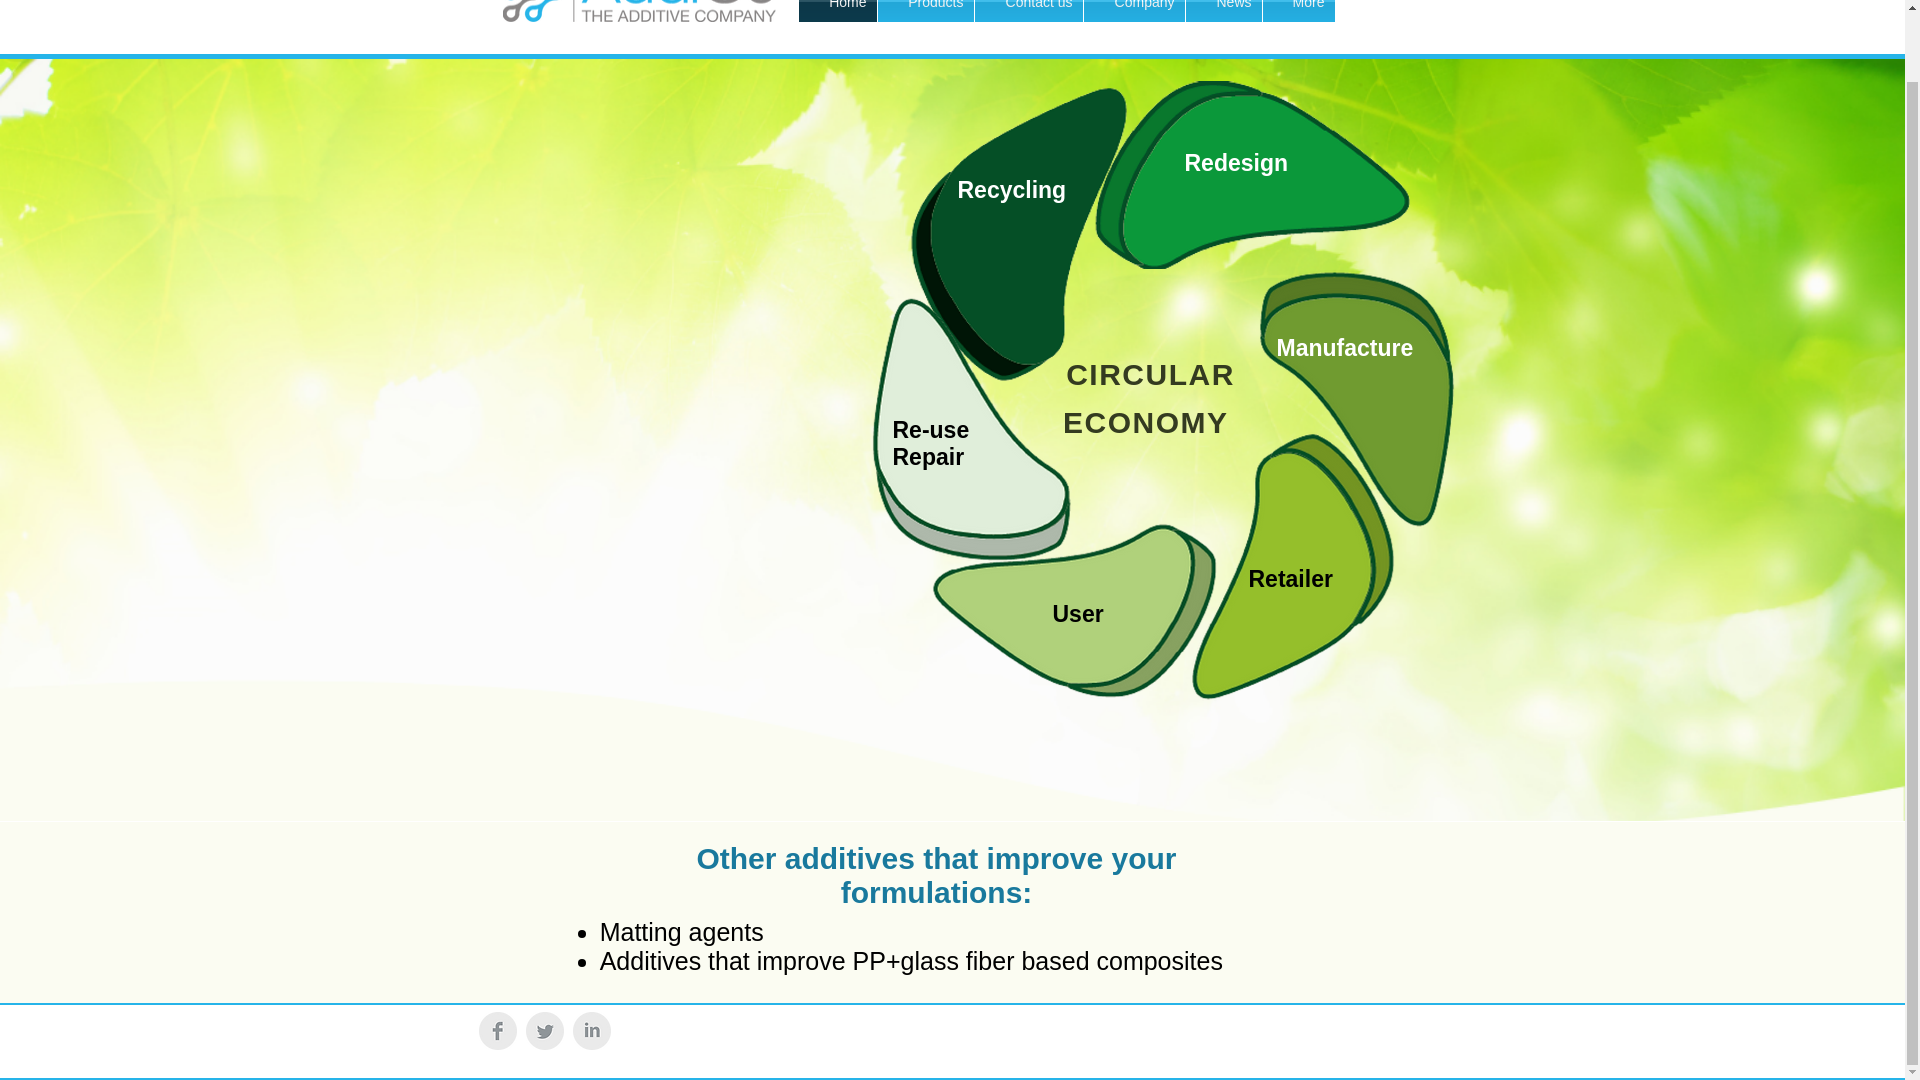 This screenshot has width=1920, height=1080. What do you see at coordinates (1254, 174) in the screenshot?
I see `segmento 1.png` at bounding box center [1254, 174].